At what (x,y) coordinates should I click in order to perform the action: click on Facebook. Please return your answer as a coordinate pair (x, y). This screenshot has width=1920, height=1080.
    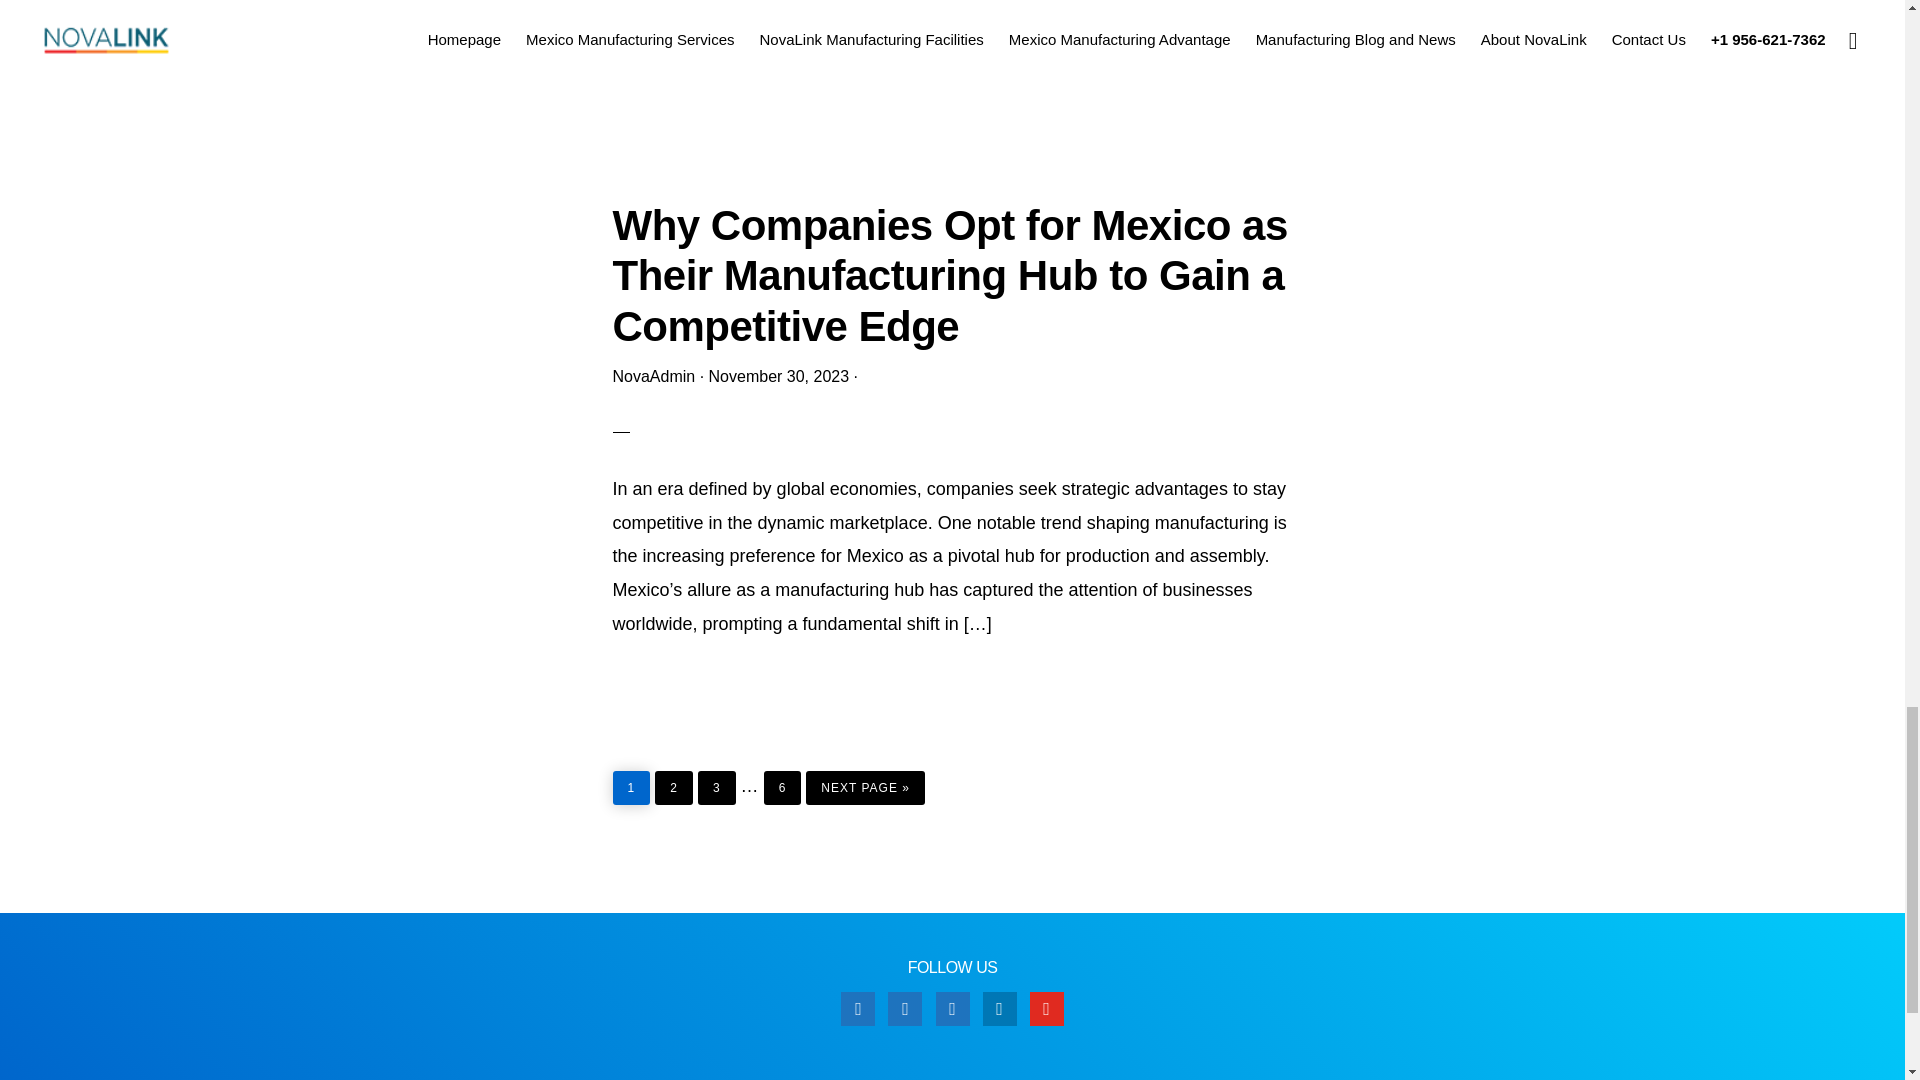
    Looking at the image, I should click on (858, 1007).